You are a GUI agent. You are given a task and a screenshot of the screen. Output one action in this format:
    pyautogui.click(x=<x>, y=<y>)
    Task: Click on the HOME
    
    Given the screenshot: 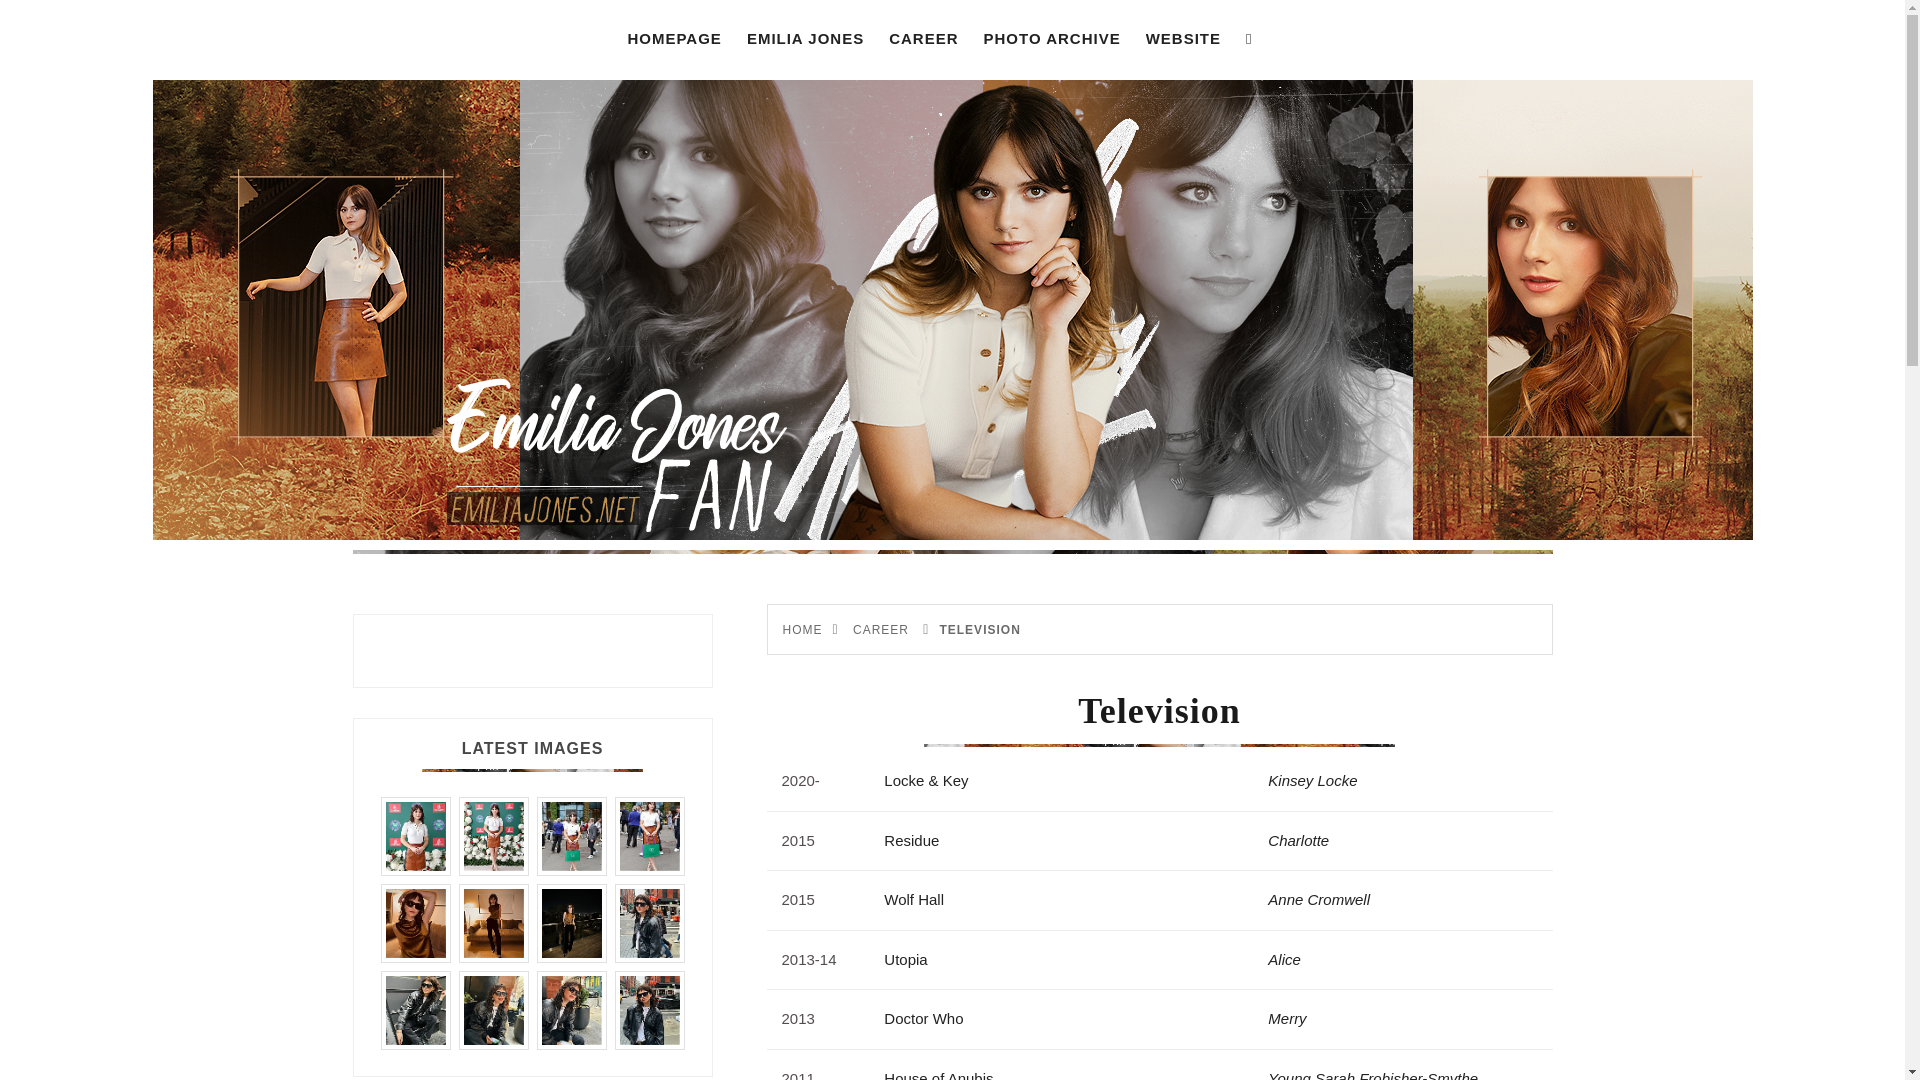 What is the action you would take?
    pyautogui.click(x=801, y=630)
    